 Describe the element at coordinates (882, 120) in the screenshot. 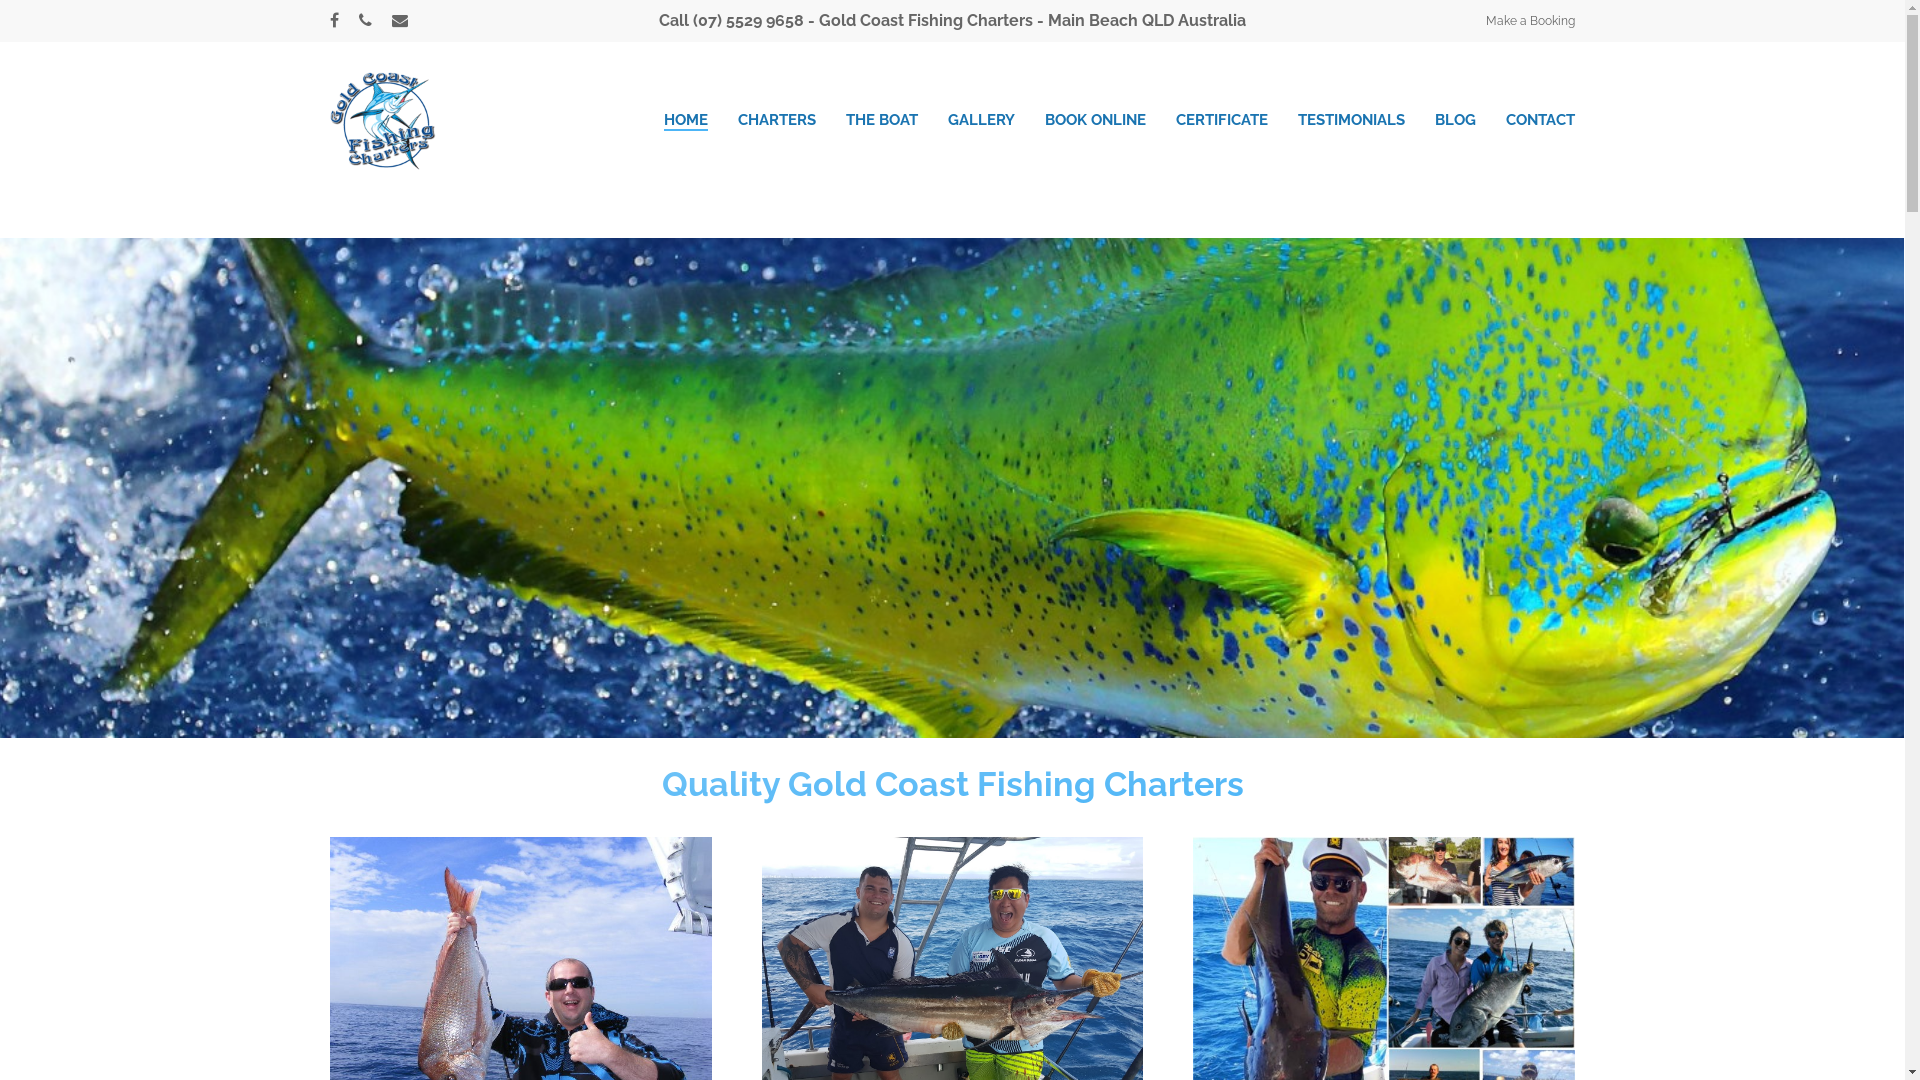

I see `THE BOAT` at that location.